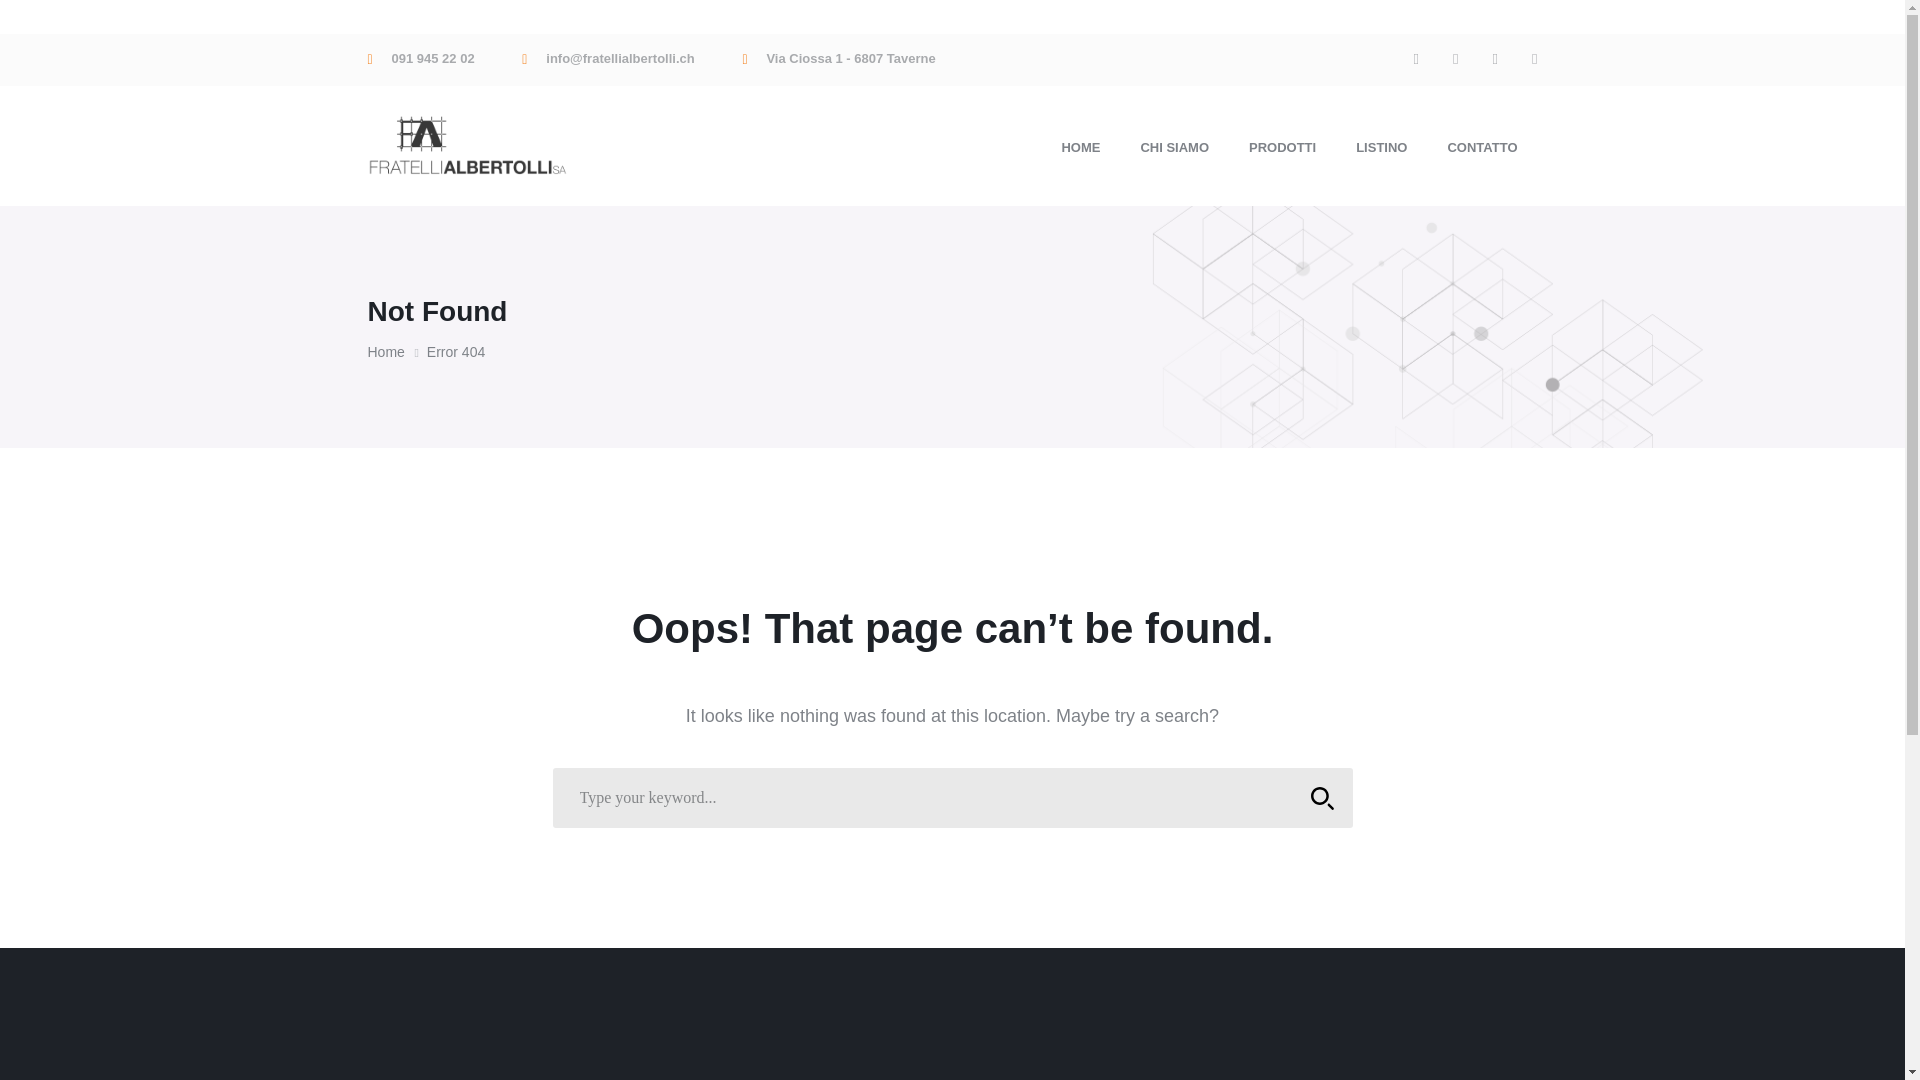 The image size is (1920, 1080). I want to click on Search for:, so click(952, 798).